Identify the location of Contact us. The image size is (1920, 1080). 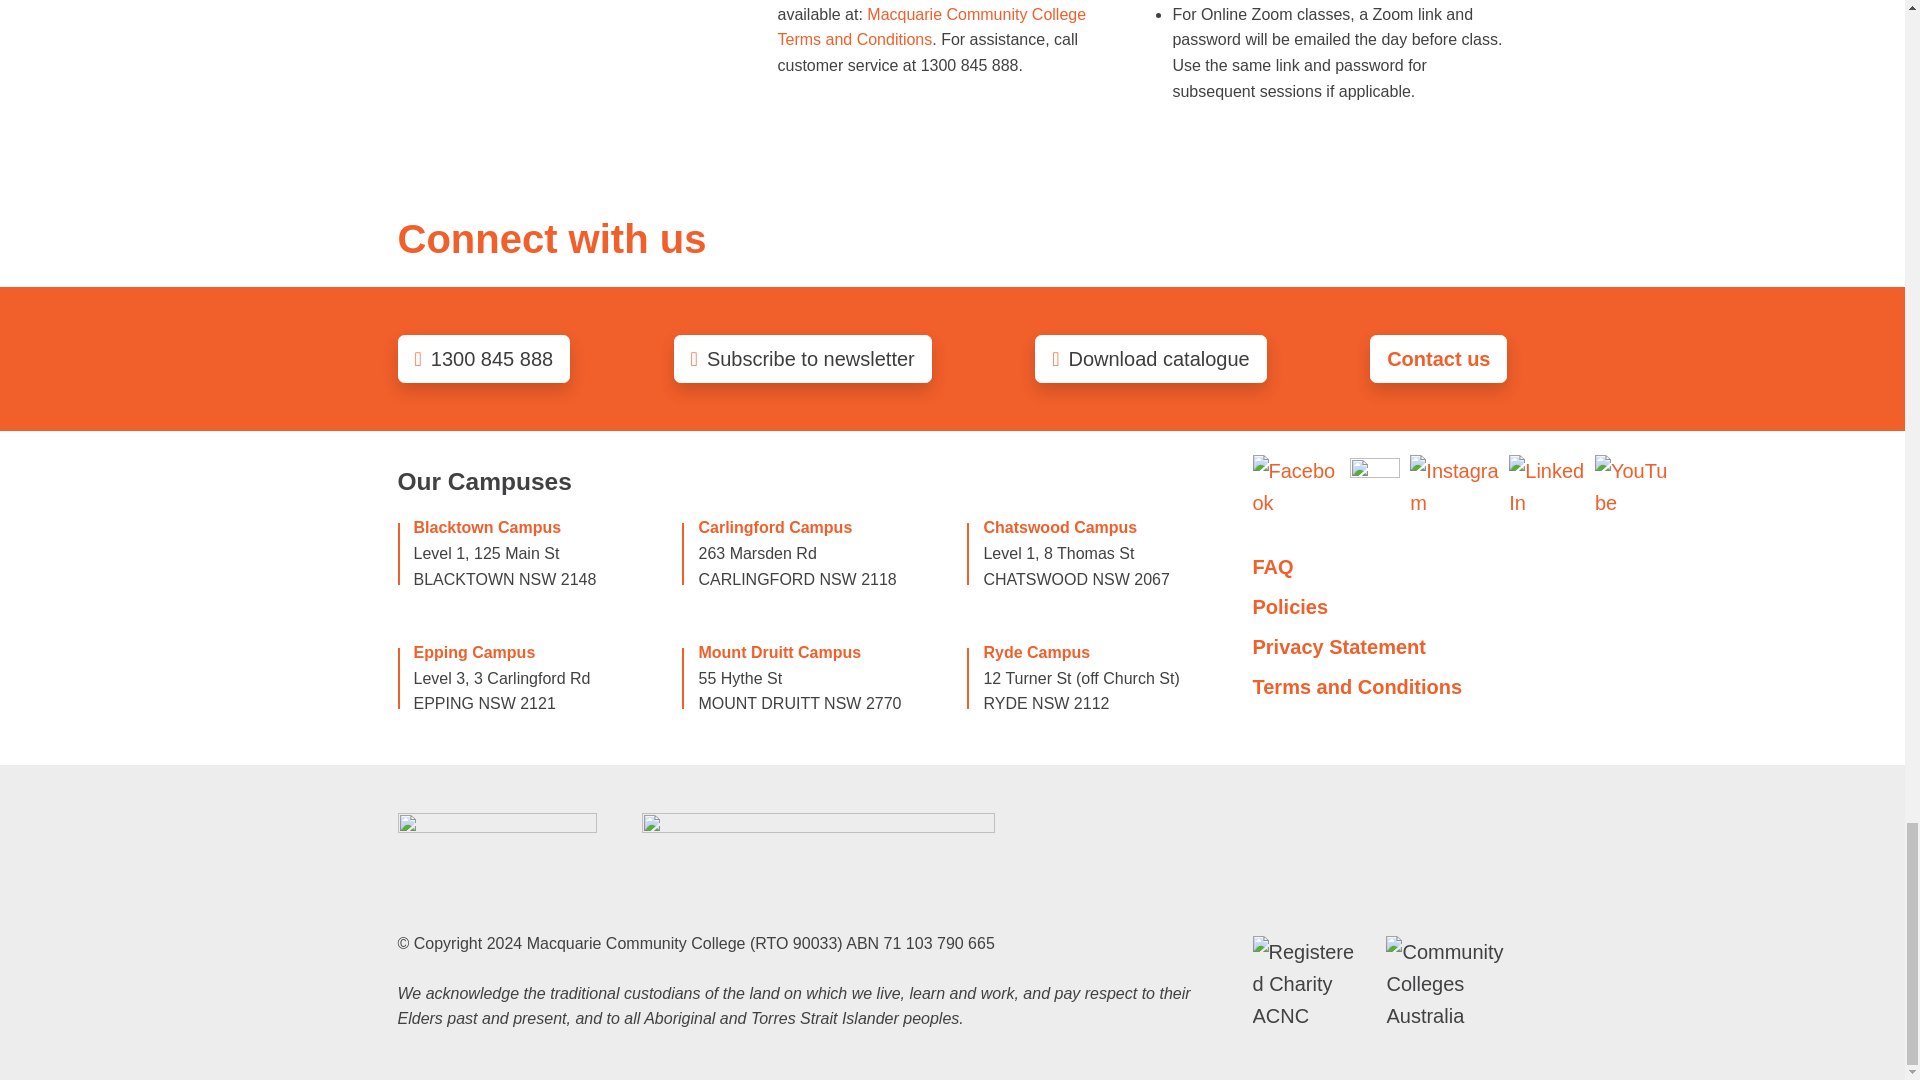
(1438, 358).